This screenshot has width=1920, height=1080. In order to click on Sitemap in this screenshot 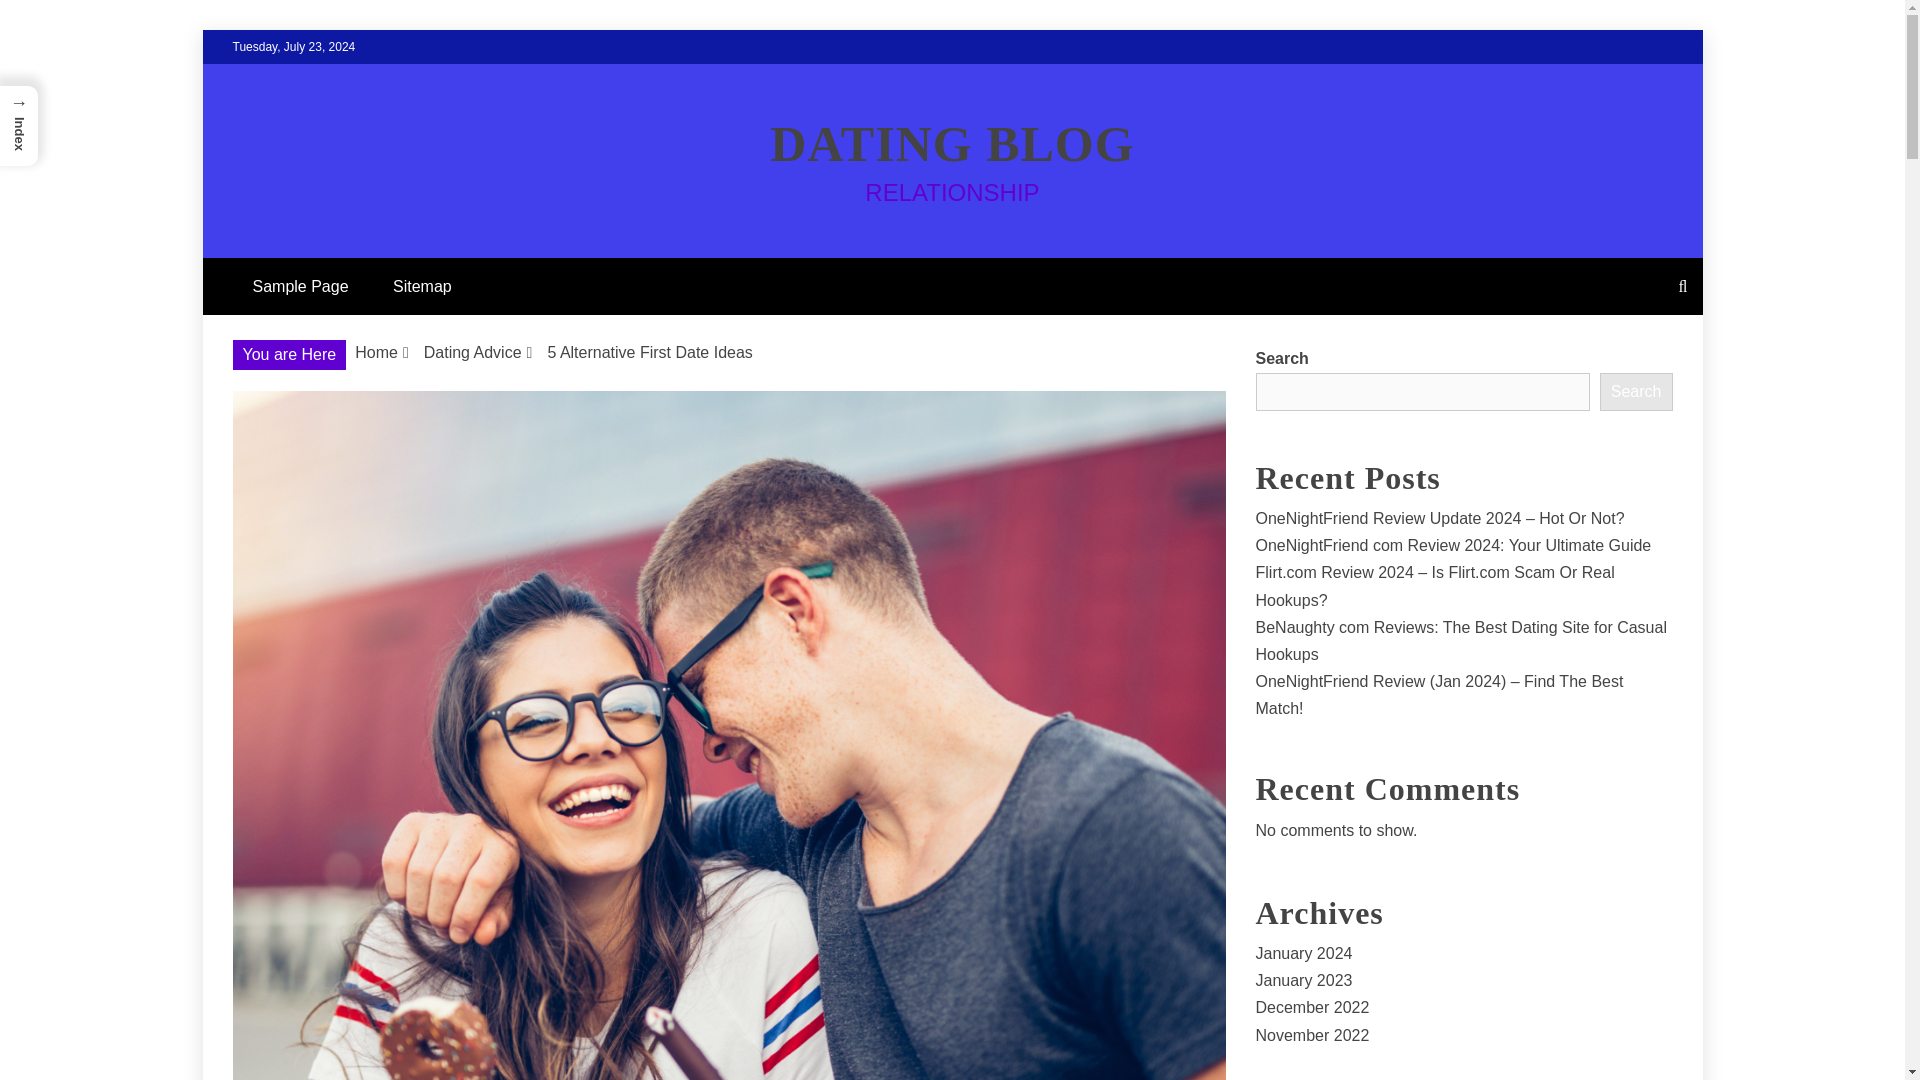, I will do `click(422, 286)`.